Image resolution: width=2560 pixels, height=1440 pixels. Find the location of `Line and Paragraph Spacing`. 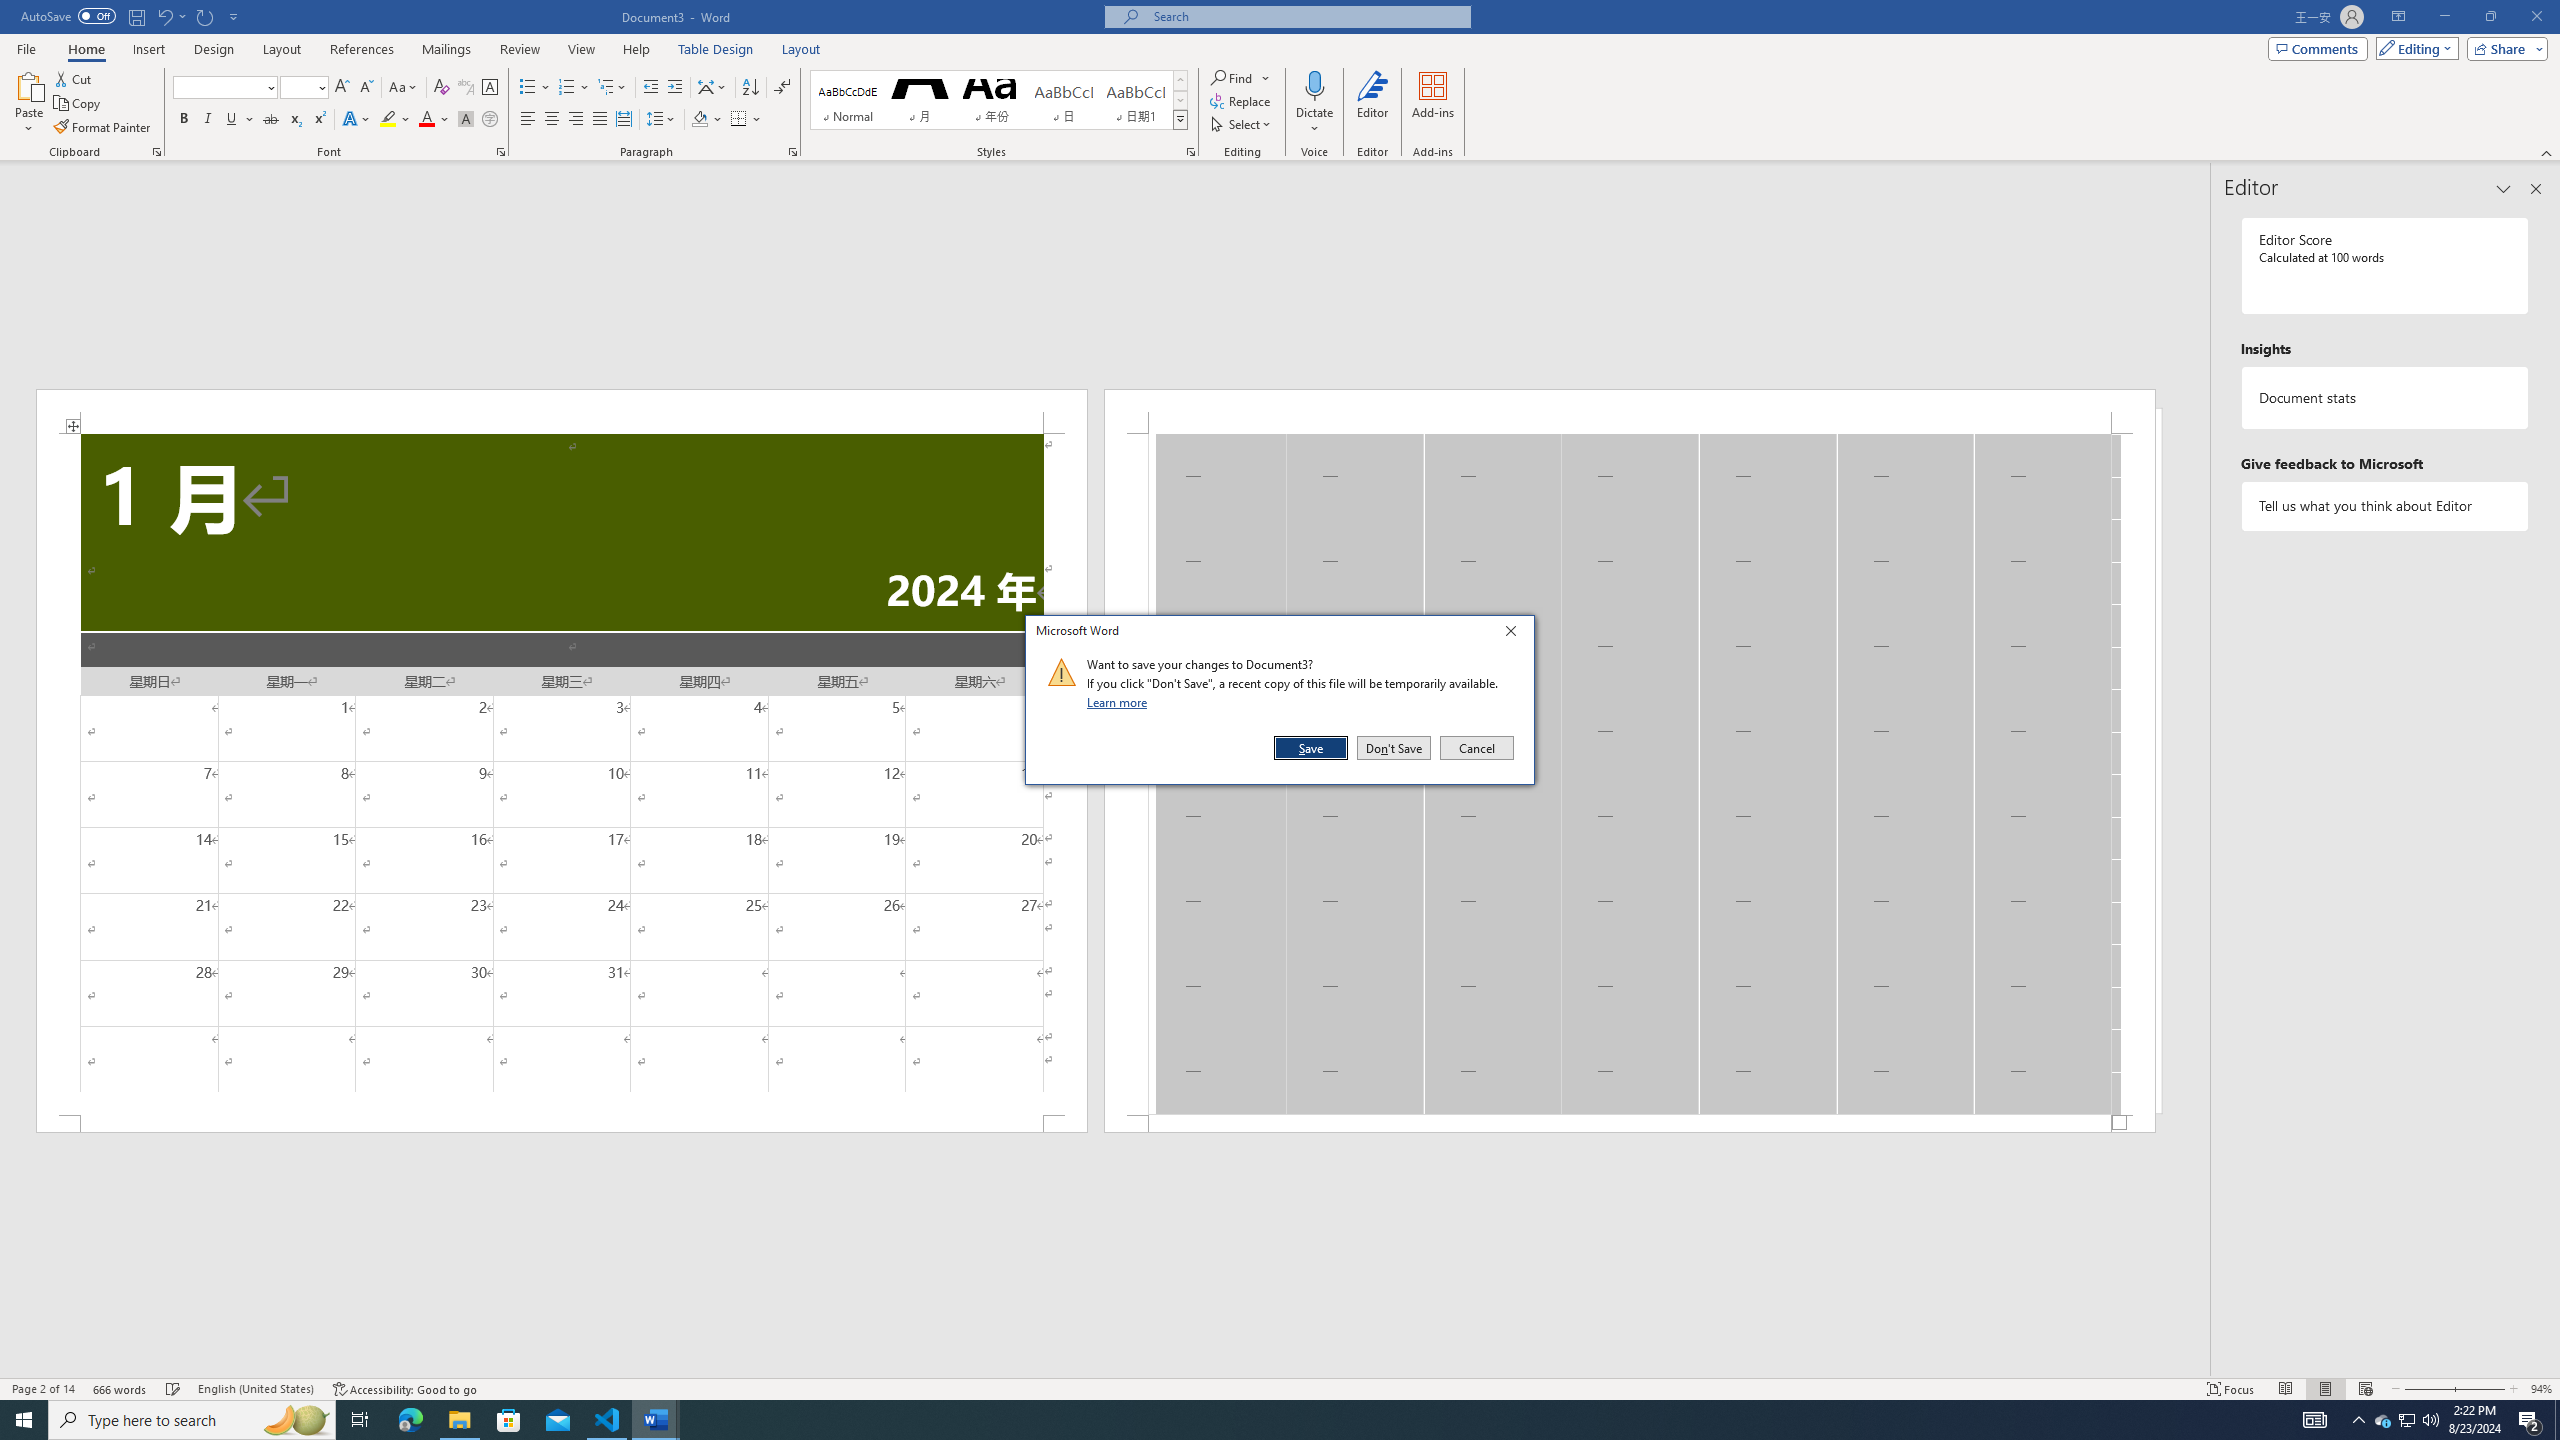

Line and Paragraph Spacing is located at coordinates (611, 88).